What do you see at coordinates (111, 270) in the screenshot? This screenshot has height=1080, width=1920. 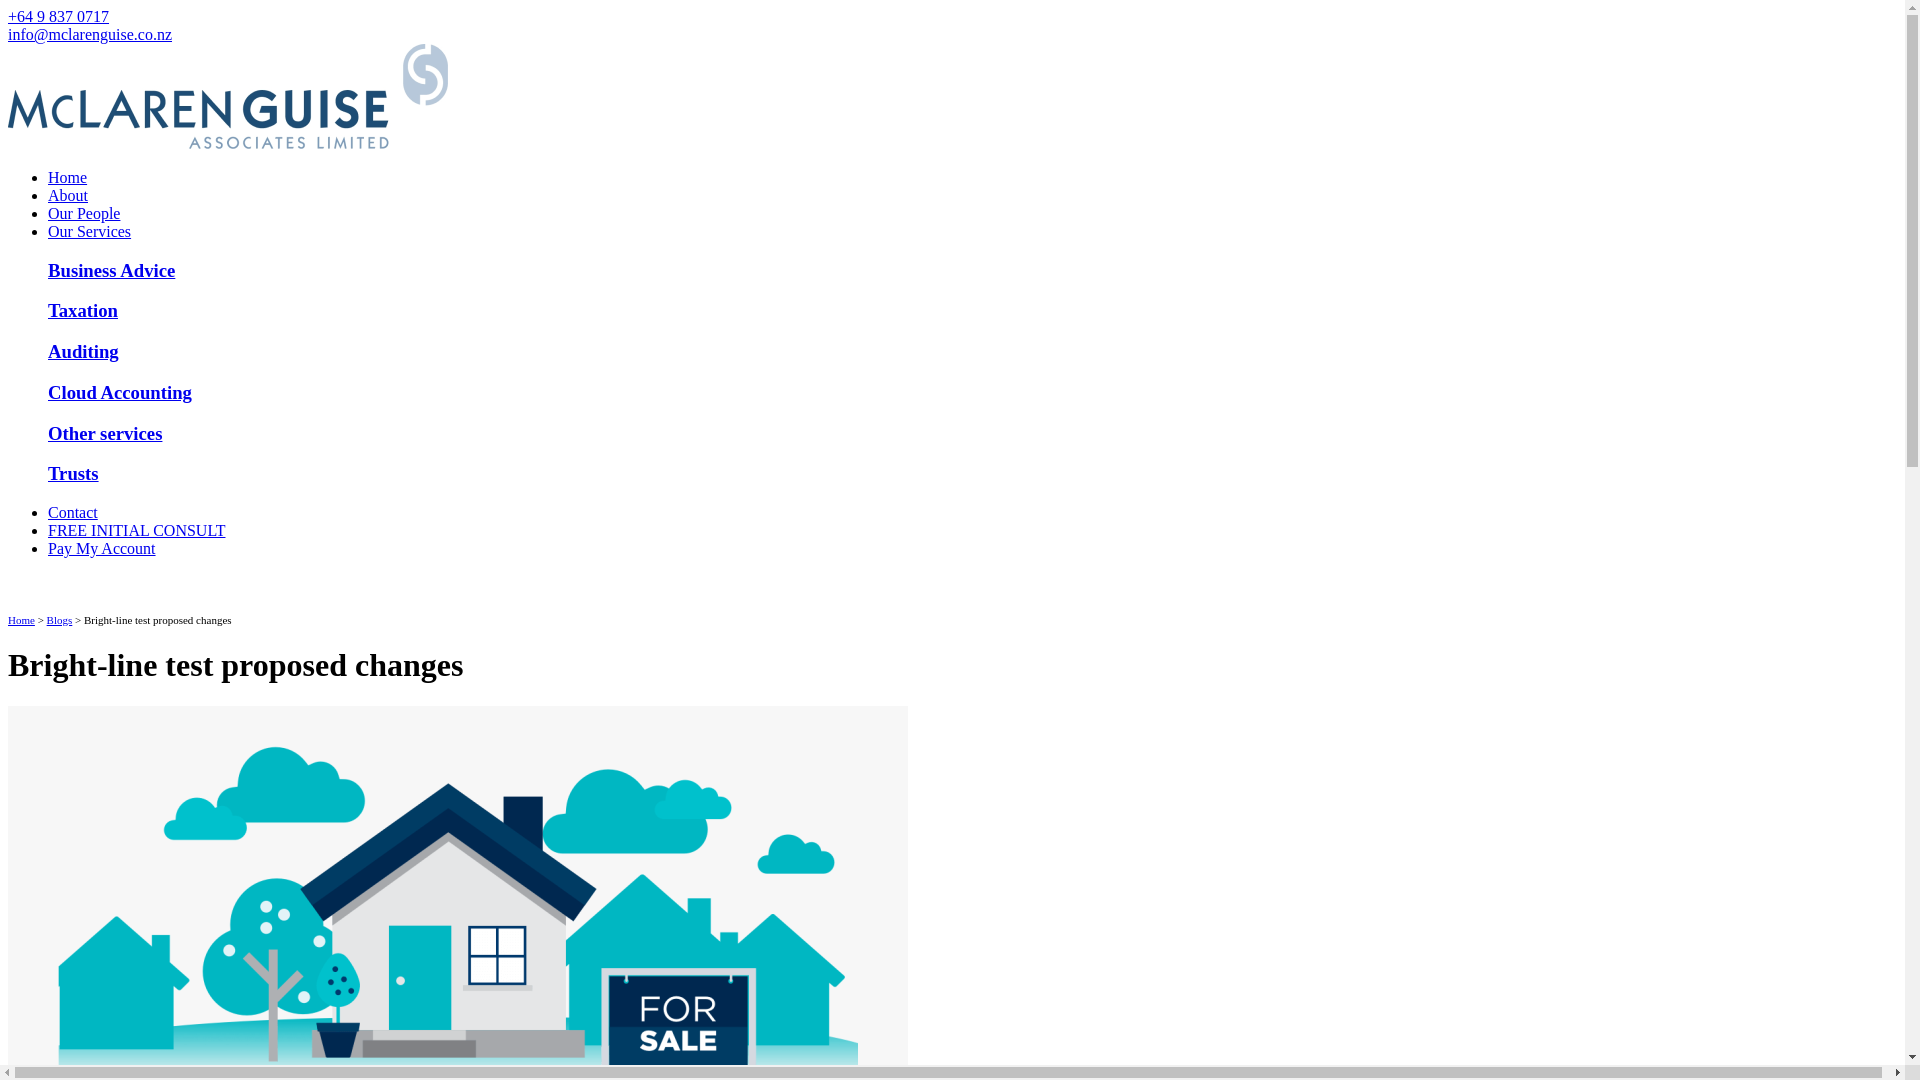 I see `Business Advice` at bounding box center [111, 270].